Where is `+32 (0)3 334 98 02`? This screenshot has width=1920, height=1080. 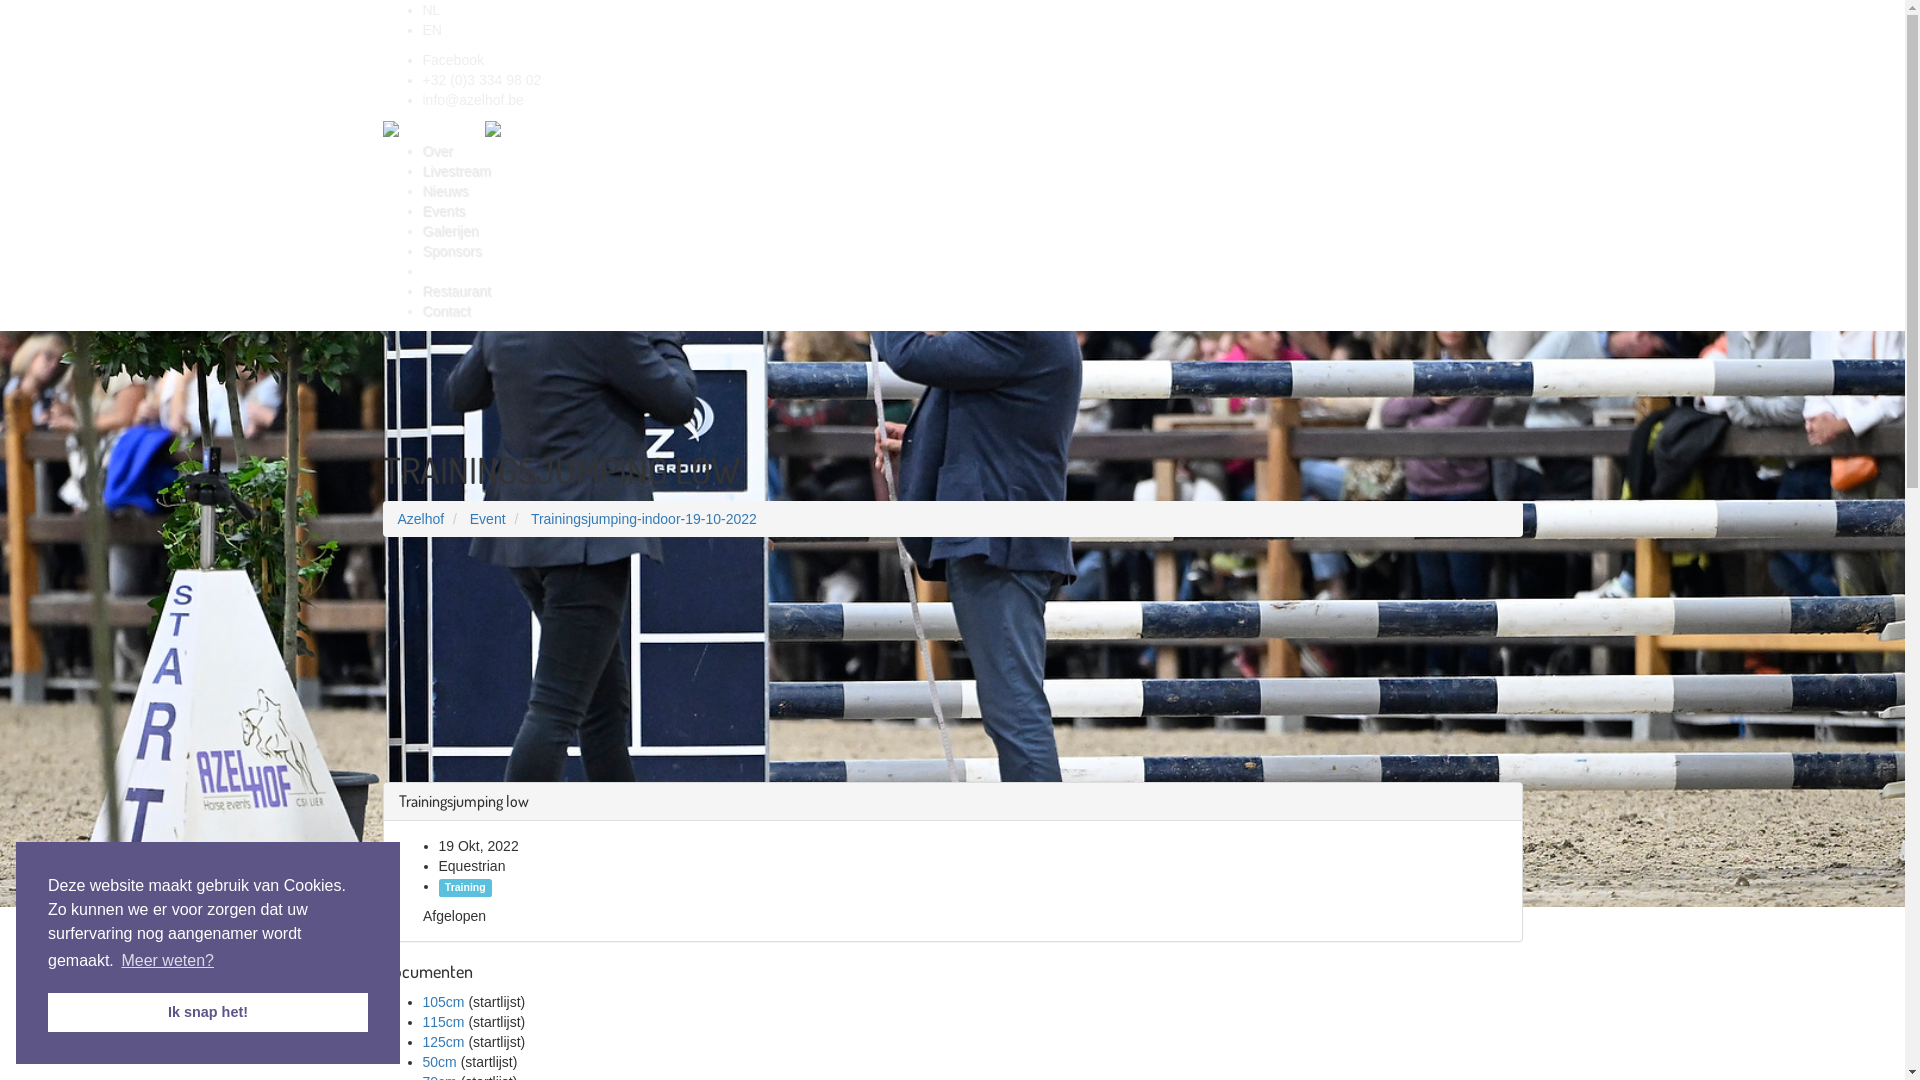 +32 (0)3 334 98 02 is located at coordinates (482, 80).